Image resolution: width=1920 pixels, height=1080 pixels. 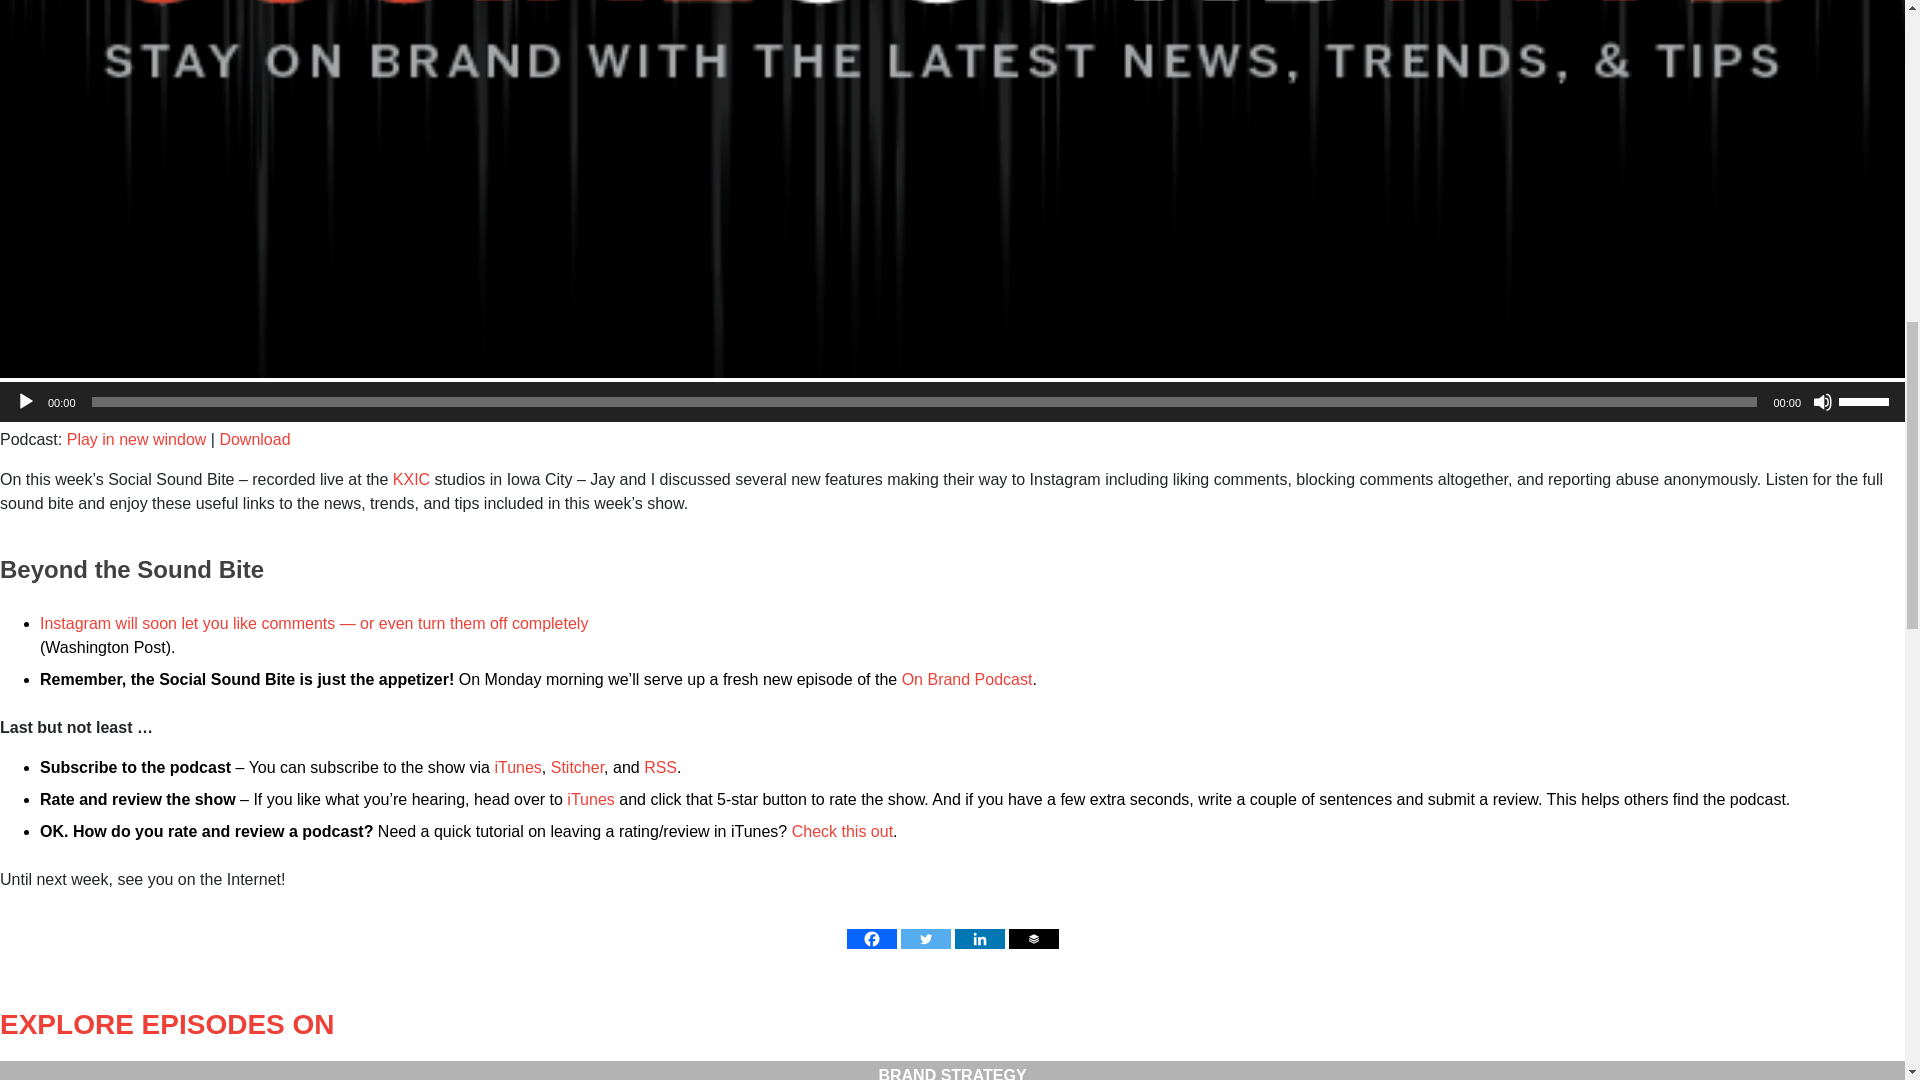 I want to click on Play in new window, so click(x=137, y=439).